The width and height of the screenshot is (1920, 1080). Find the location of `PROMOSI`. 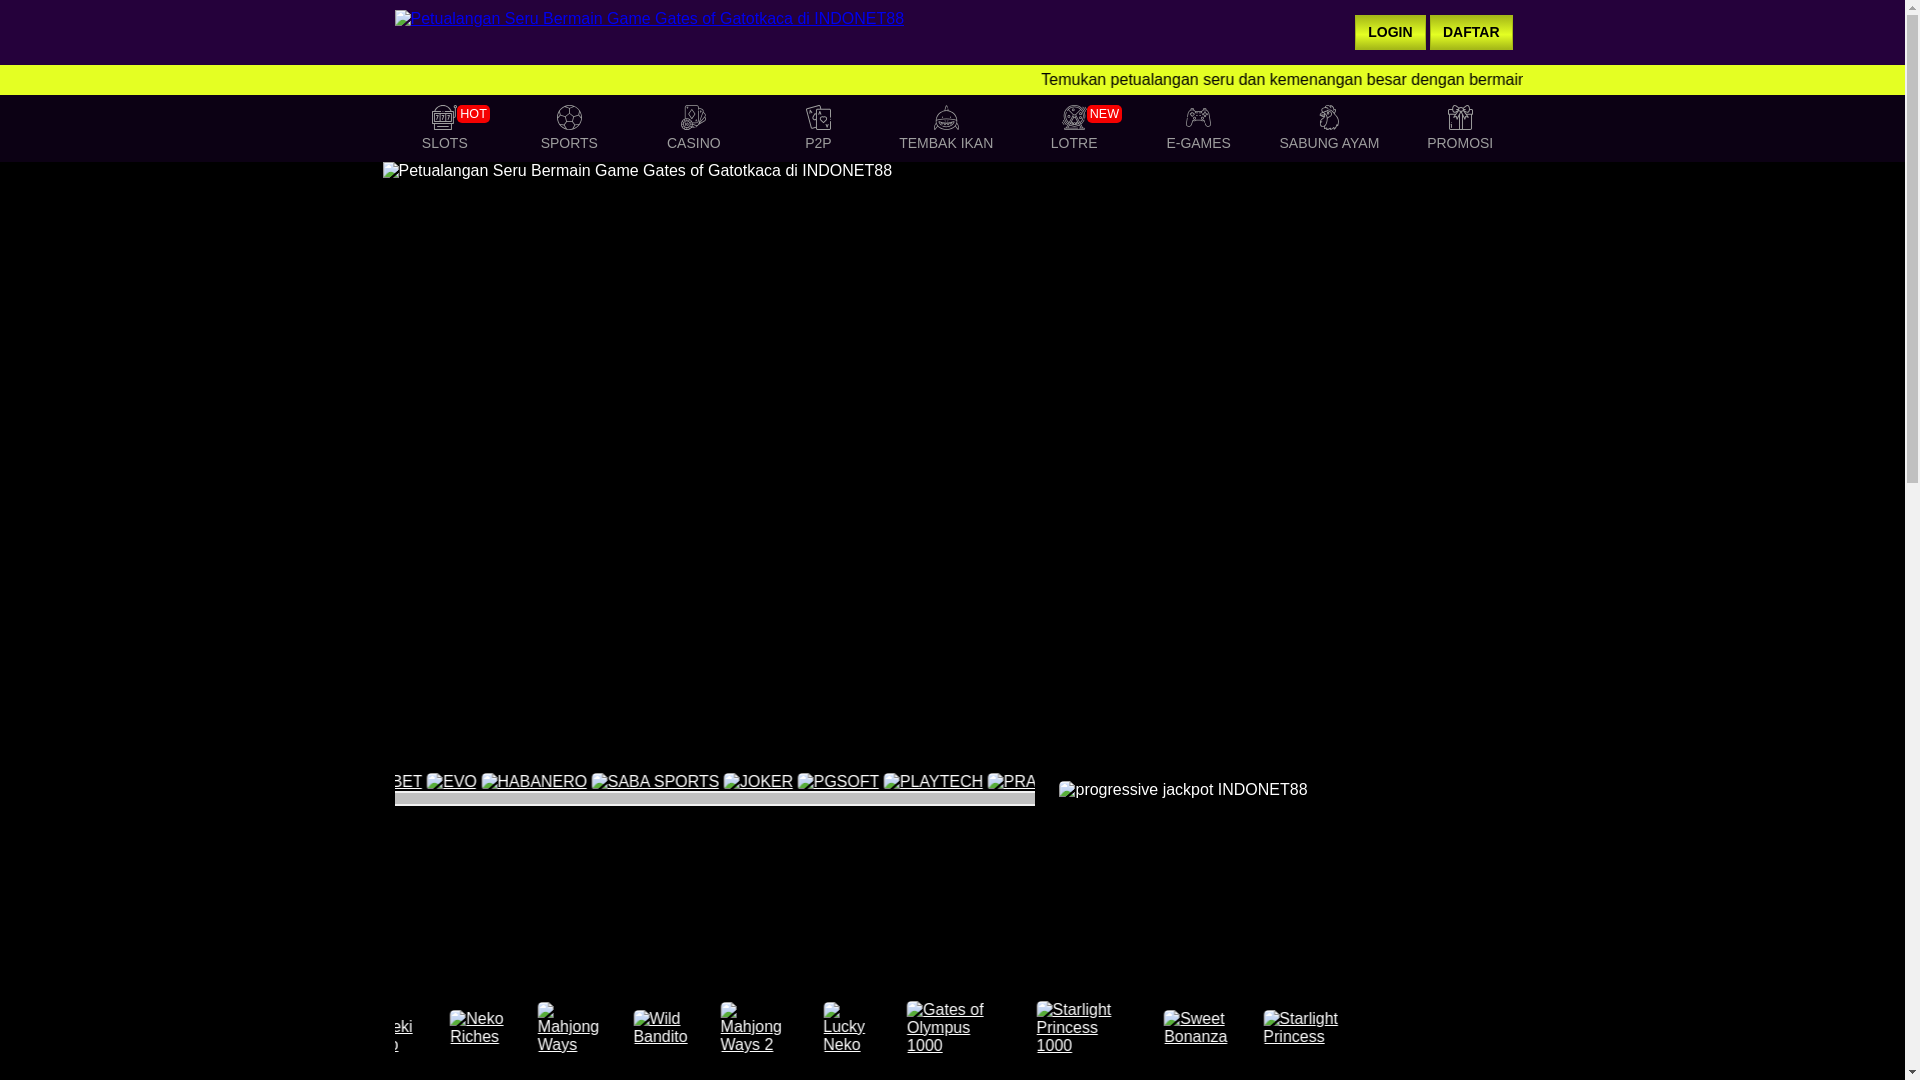

PROMOSI is located at coordinates (445, 130).